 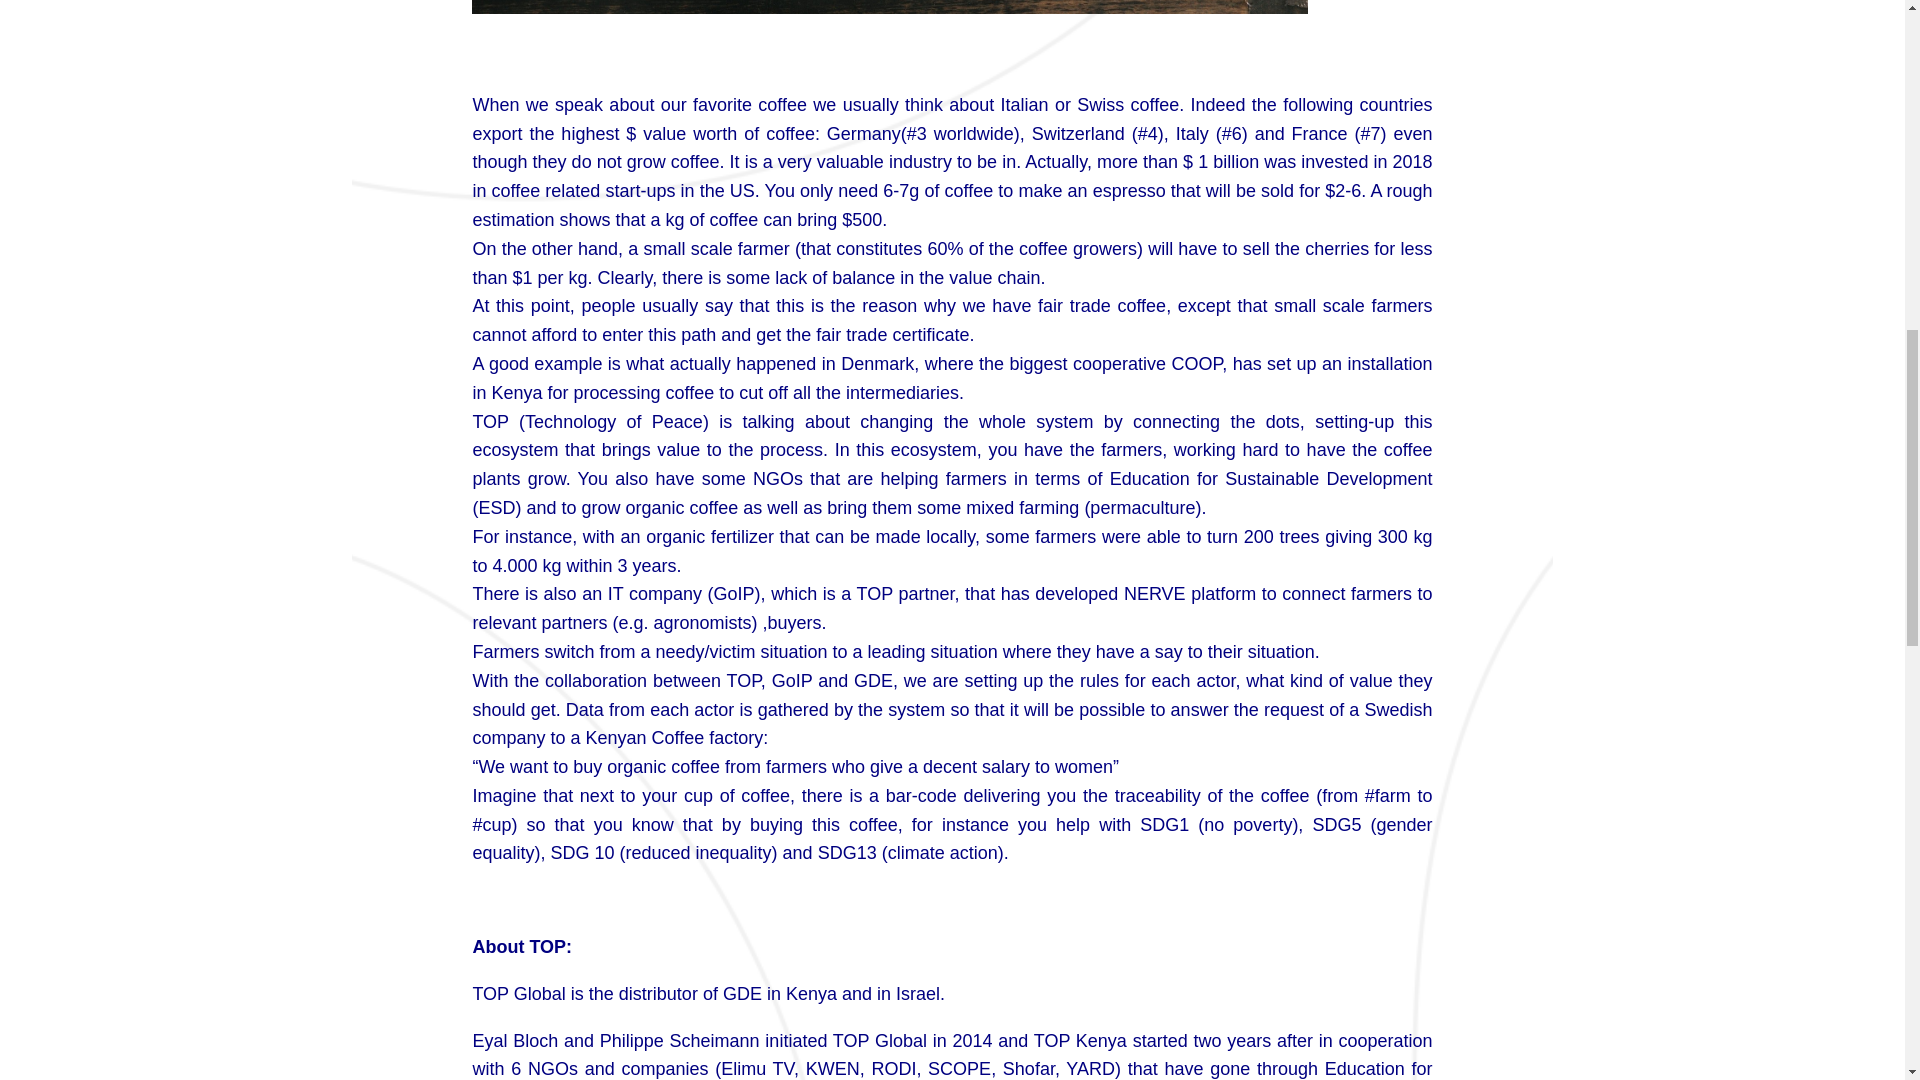 I want to click on TOP, so click(x=742, y=680).